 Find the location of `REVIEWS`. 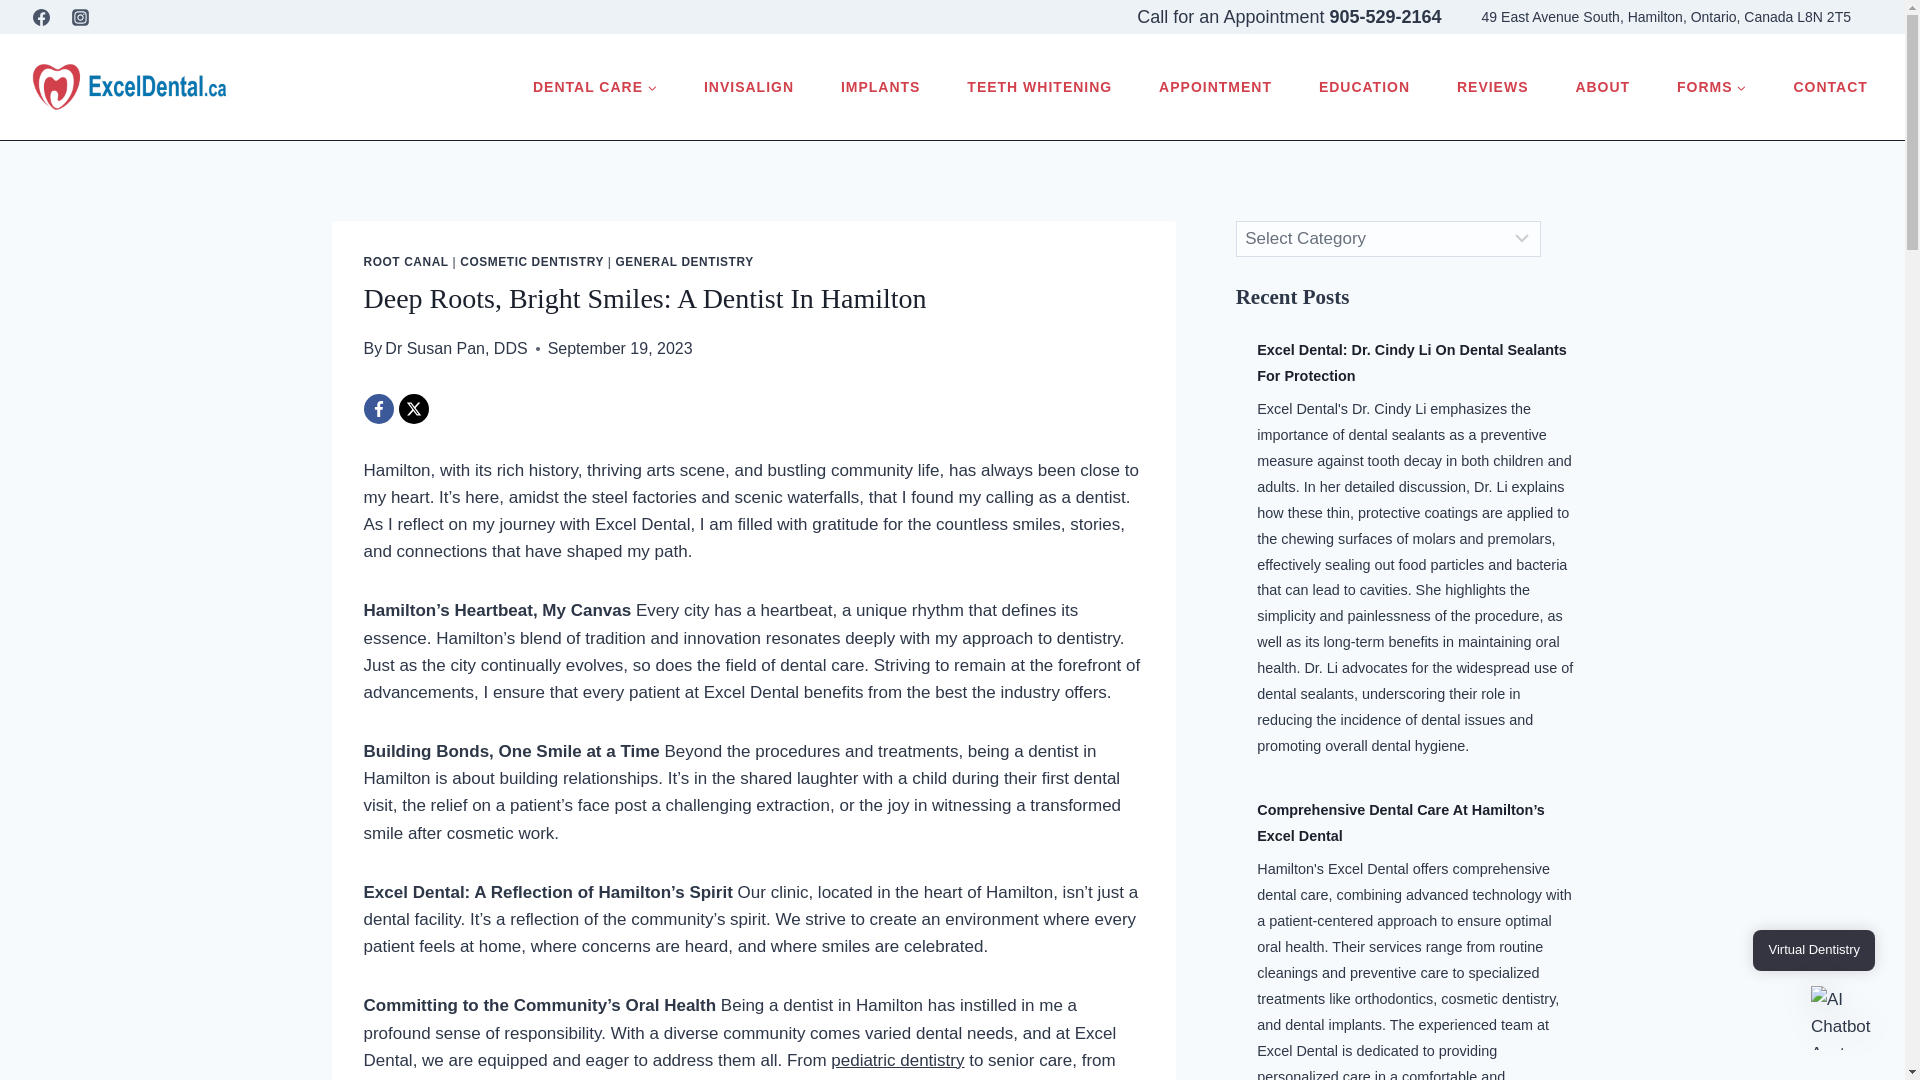

REVIEWS is located at coordinates (1492, 86).